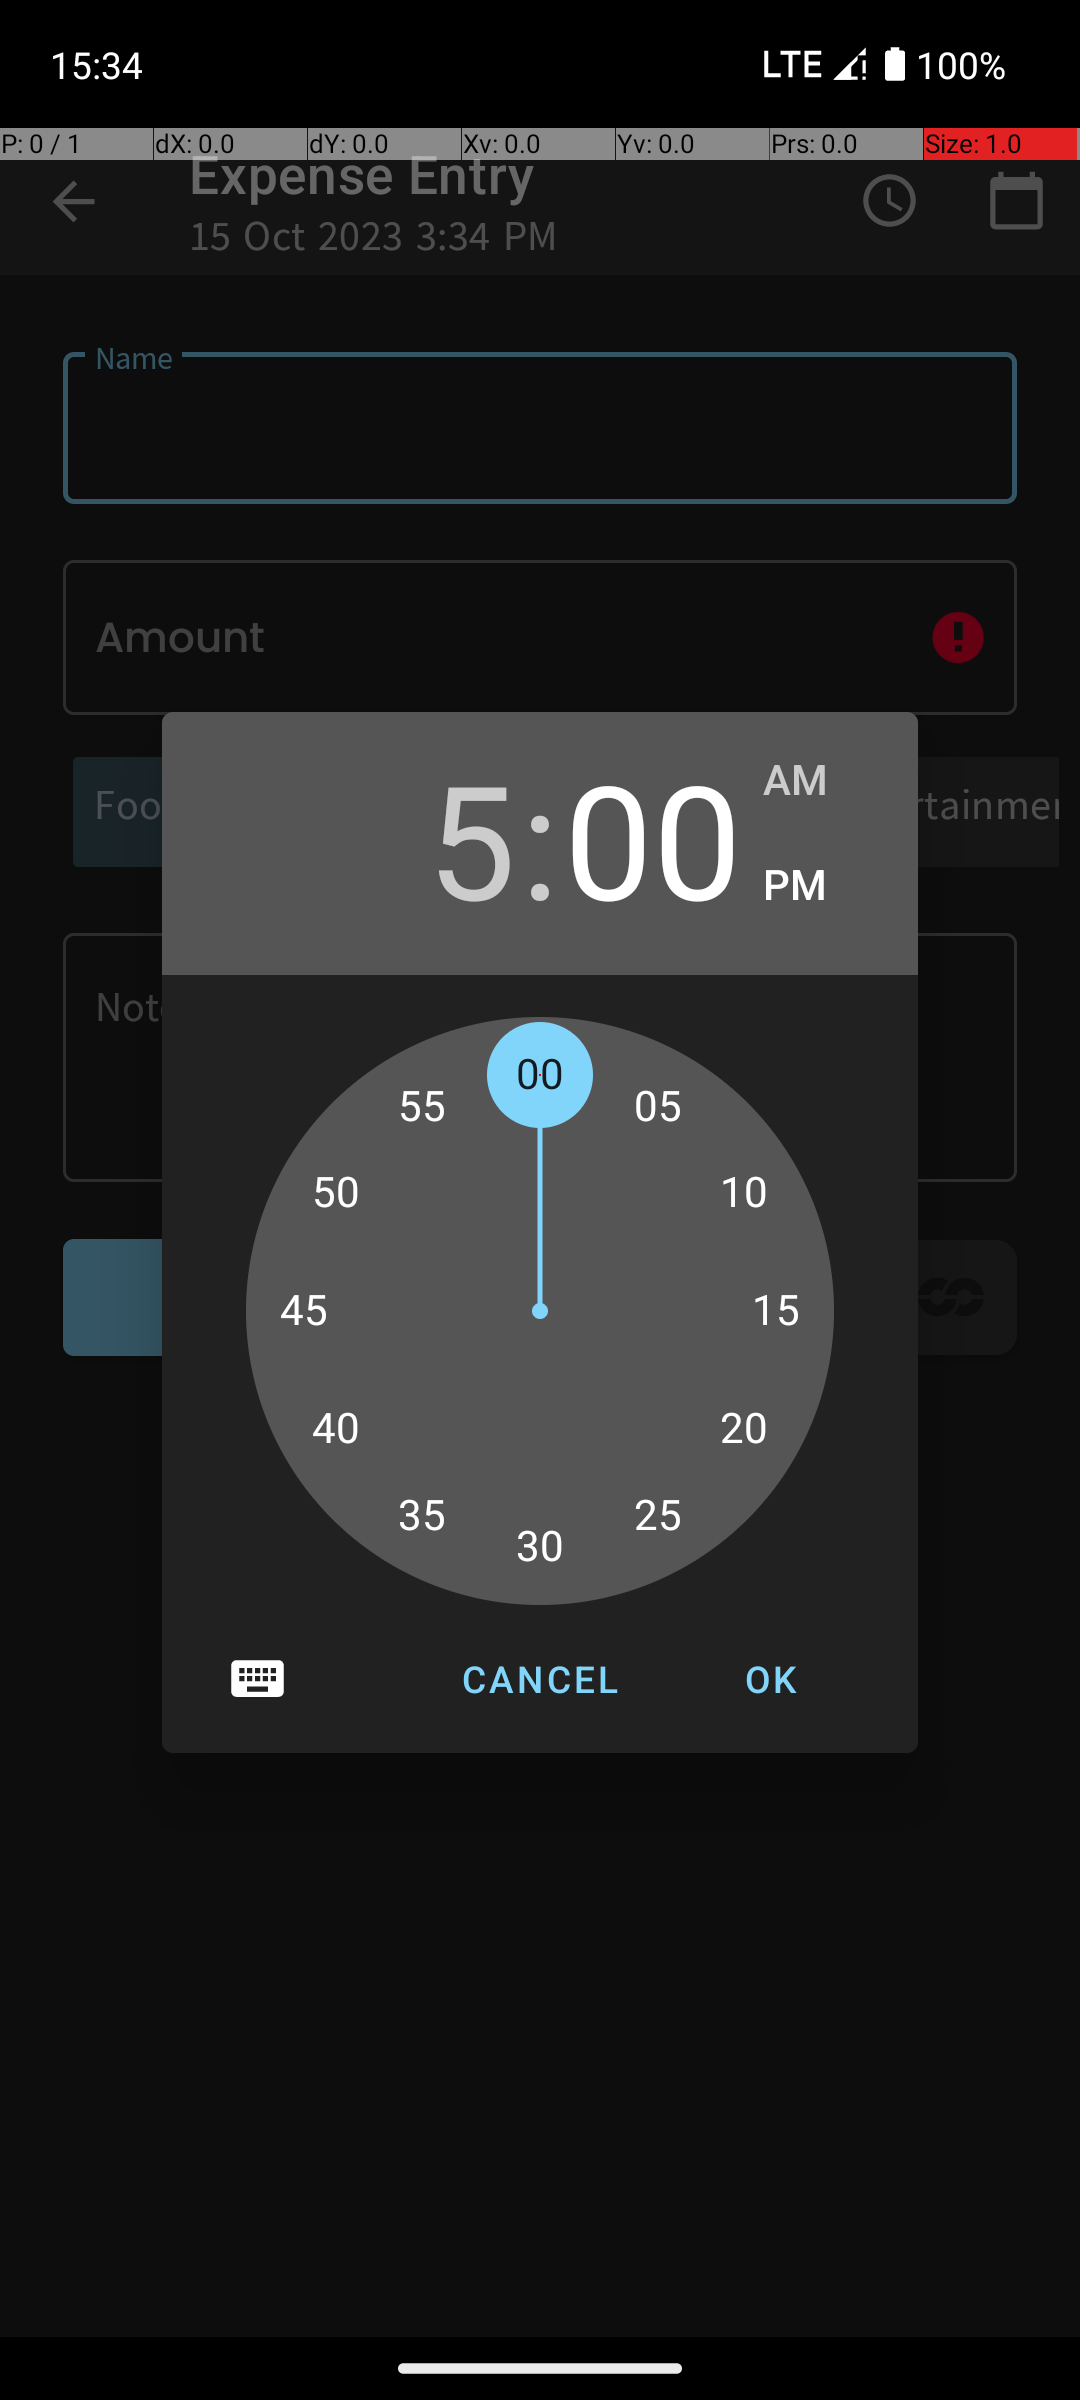  What do you see at coordinates (444, 1526) in the screenshot?
I see `34` at bounding box center [444, 1526].